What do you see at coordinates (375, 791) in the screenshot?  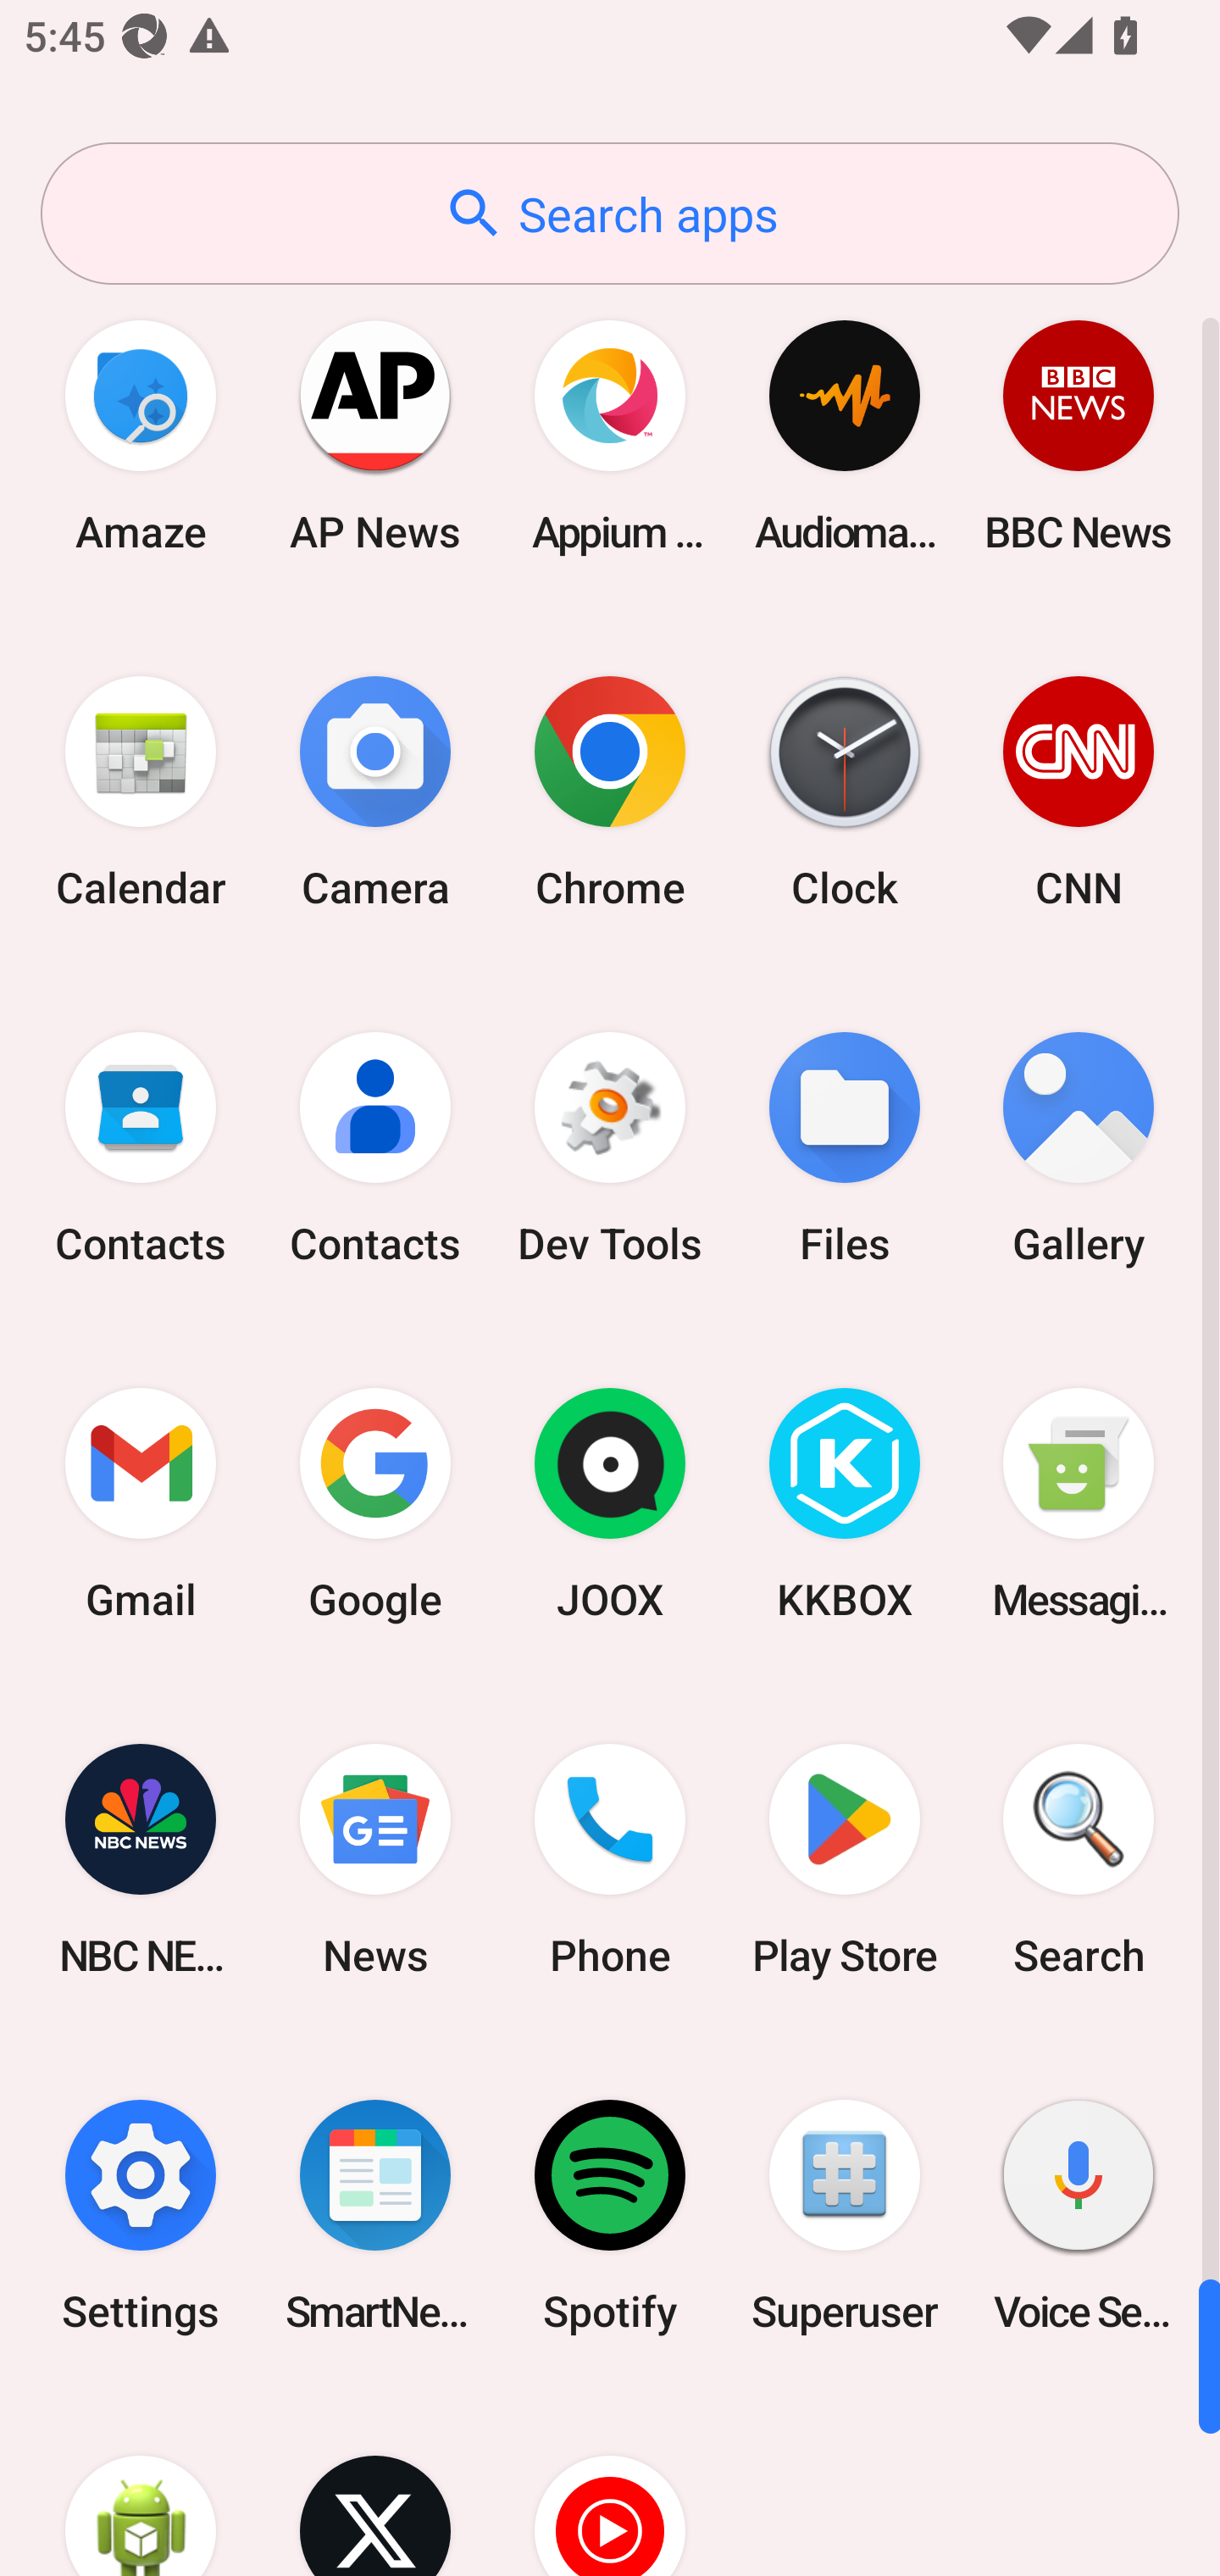 I see `Camera` at bounding box center [375, 791].